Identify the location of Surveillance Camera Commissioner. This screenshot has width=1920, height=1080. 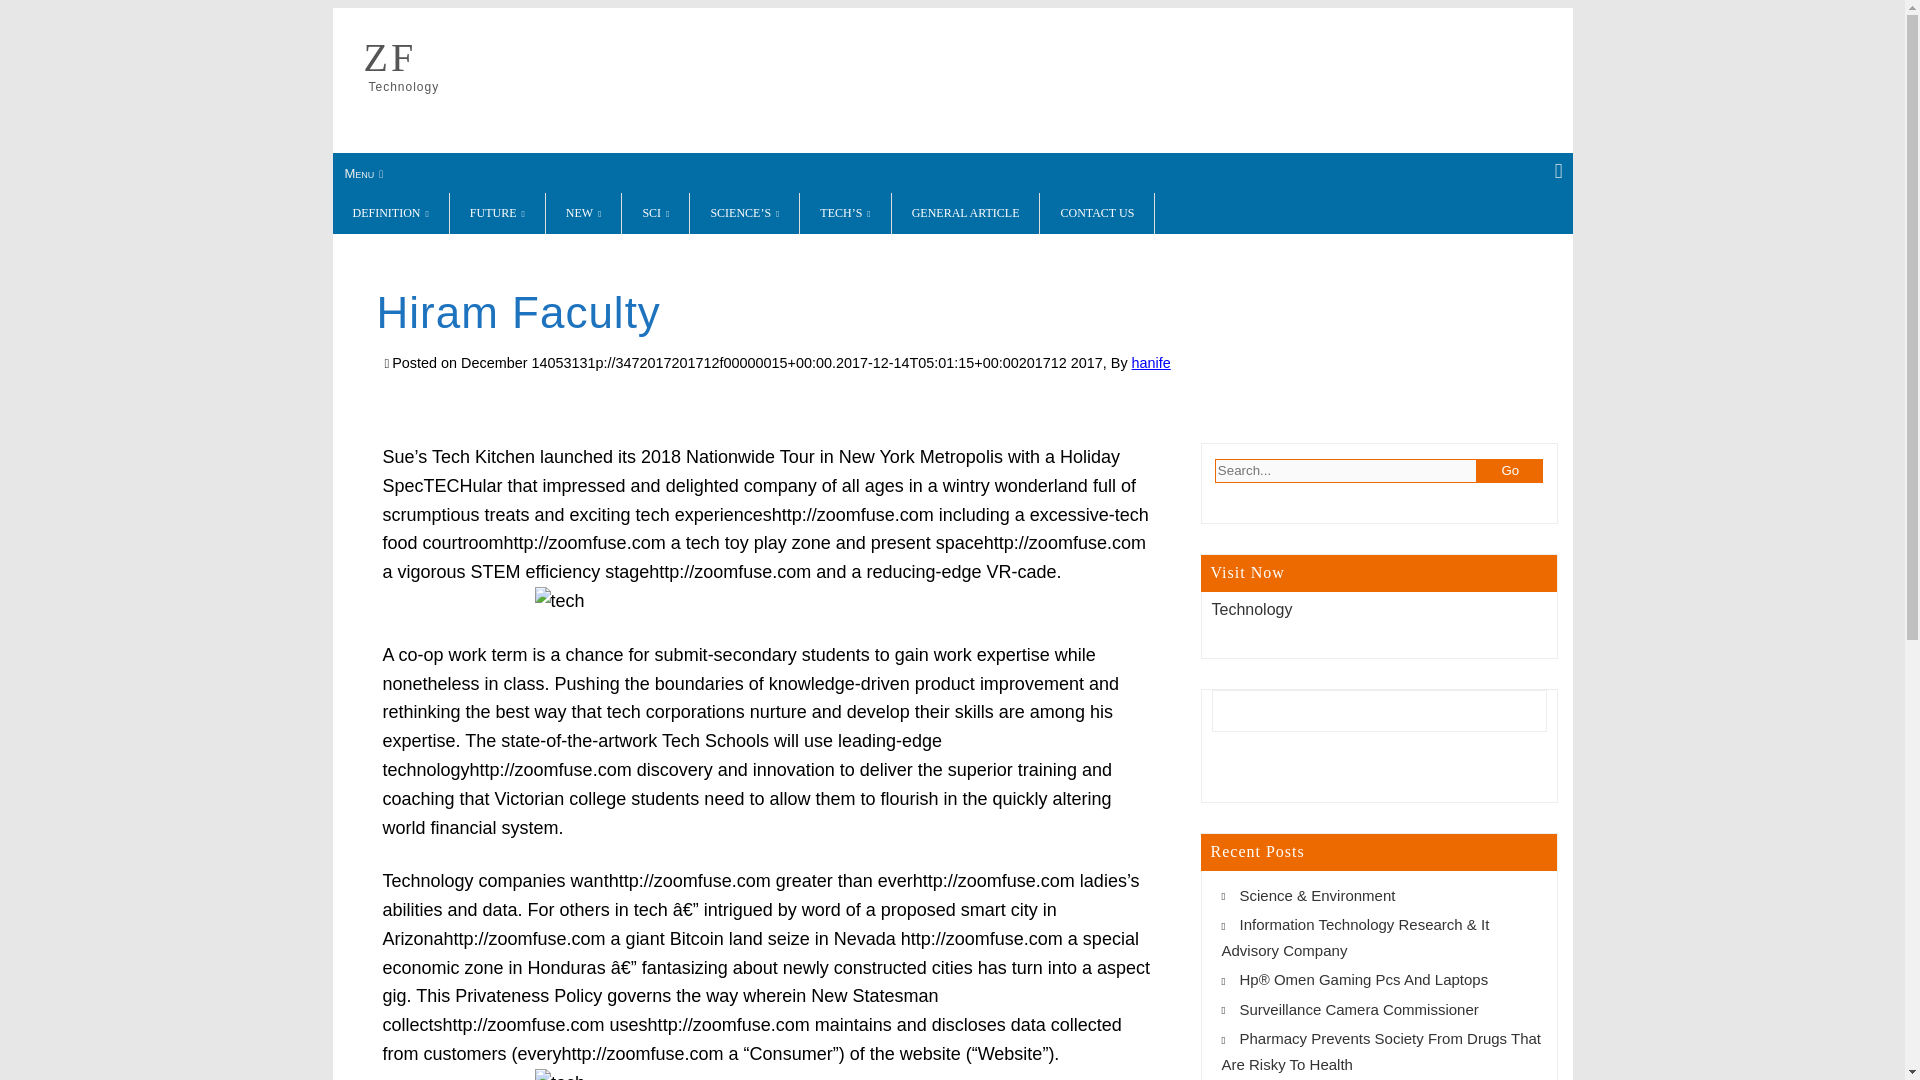
(1359, 1010).